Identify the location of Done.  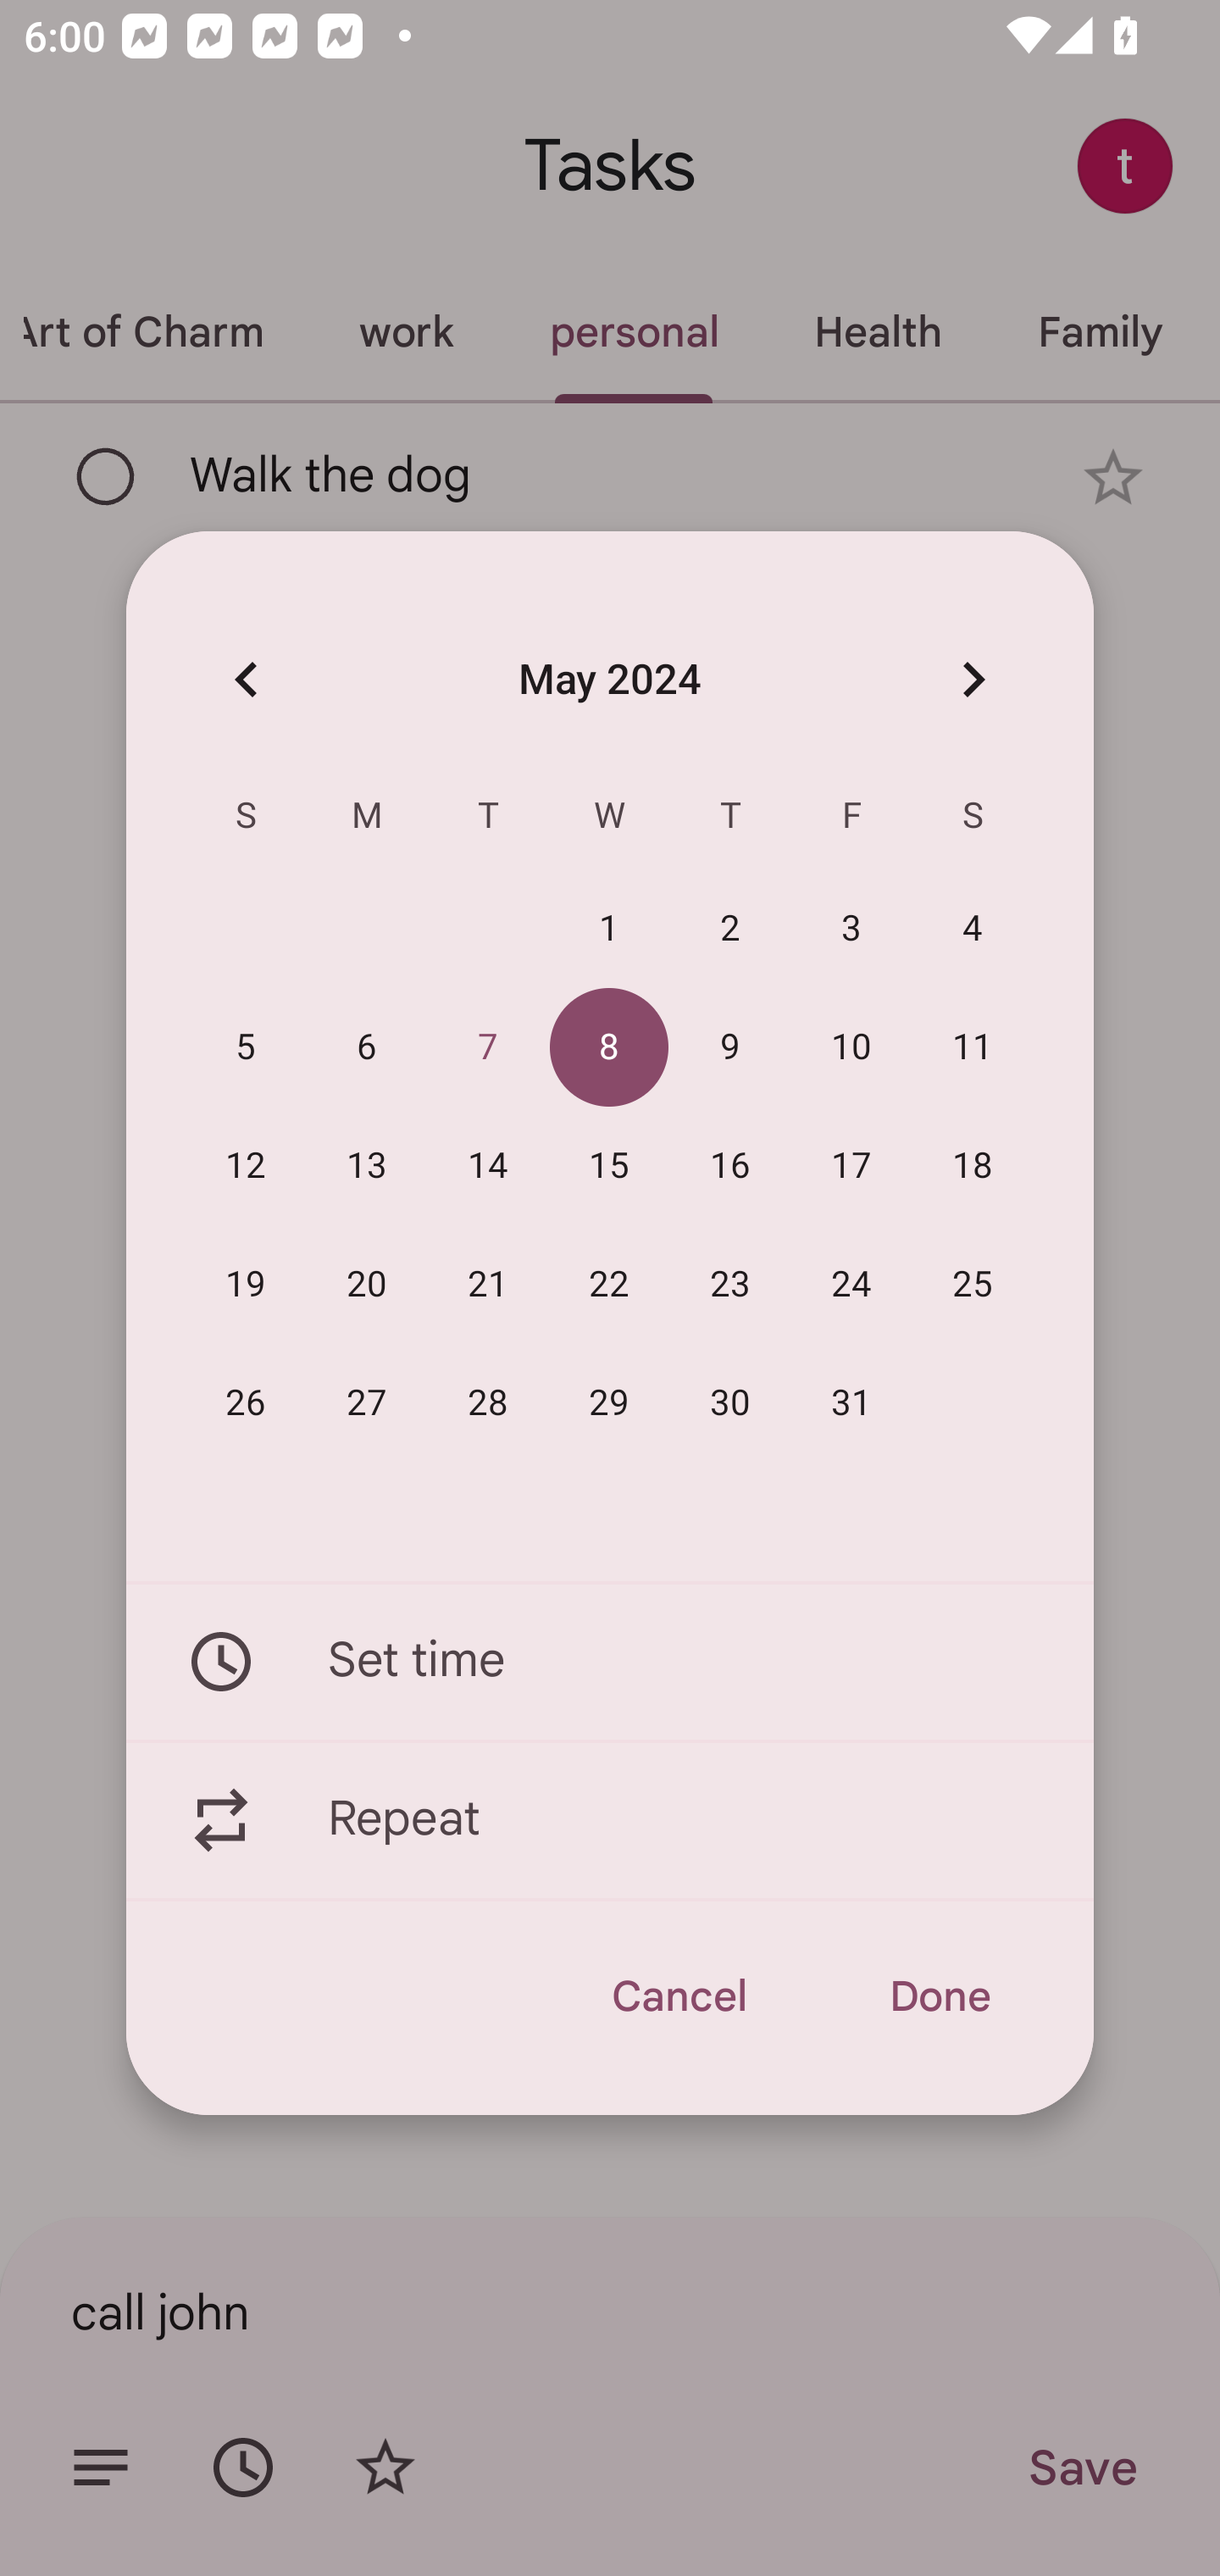
(939, 1996).